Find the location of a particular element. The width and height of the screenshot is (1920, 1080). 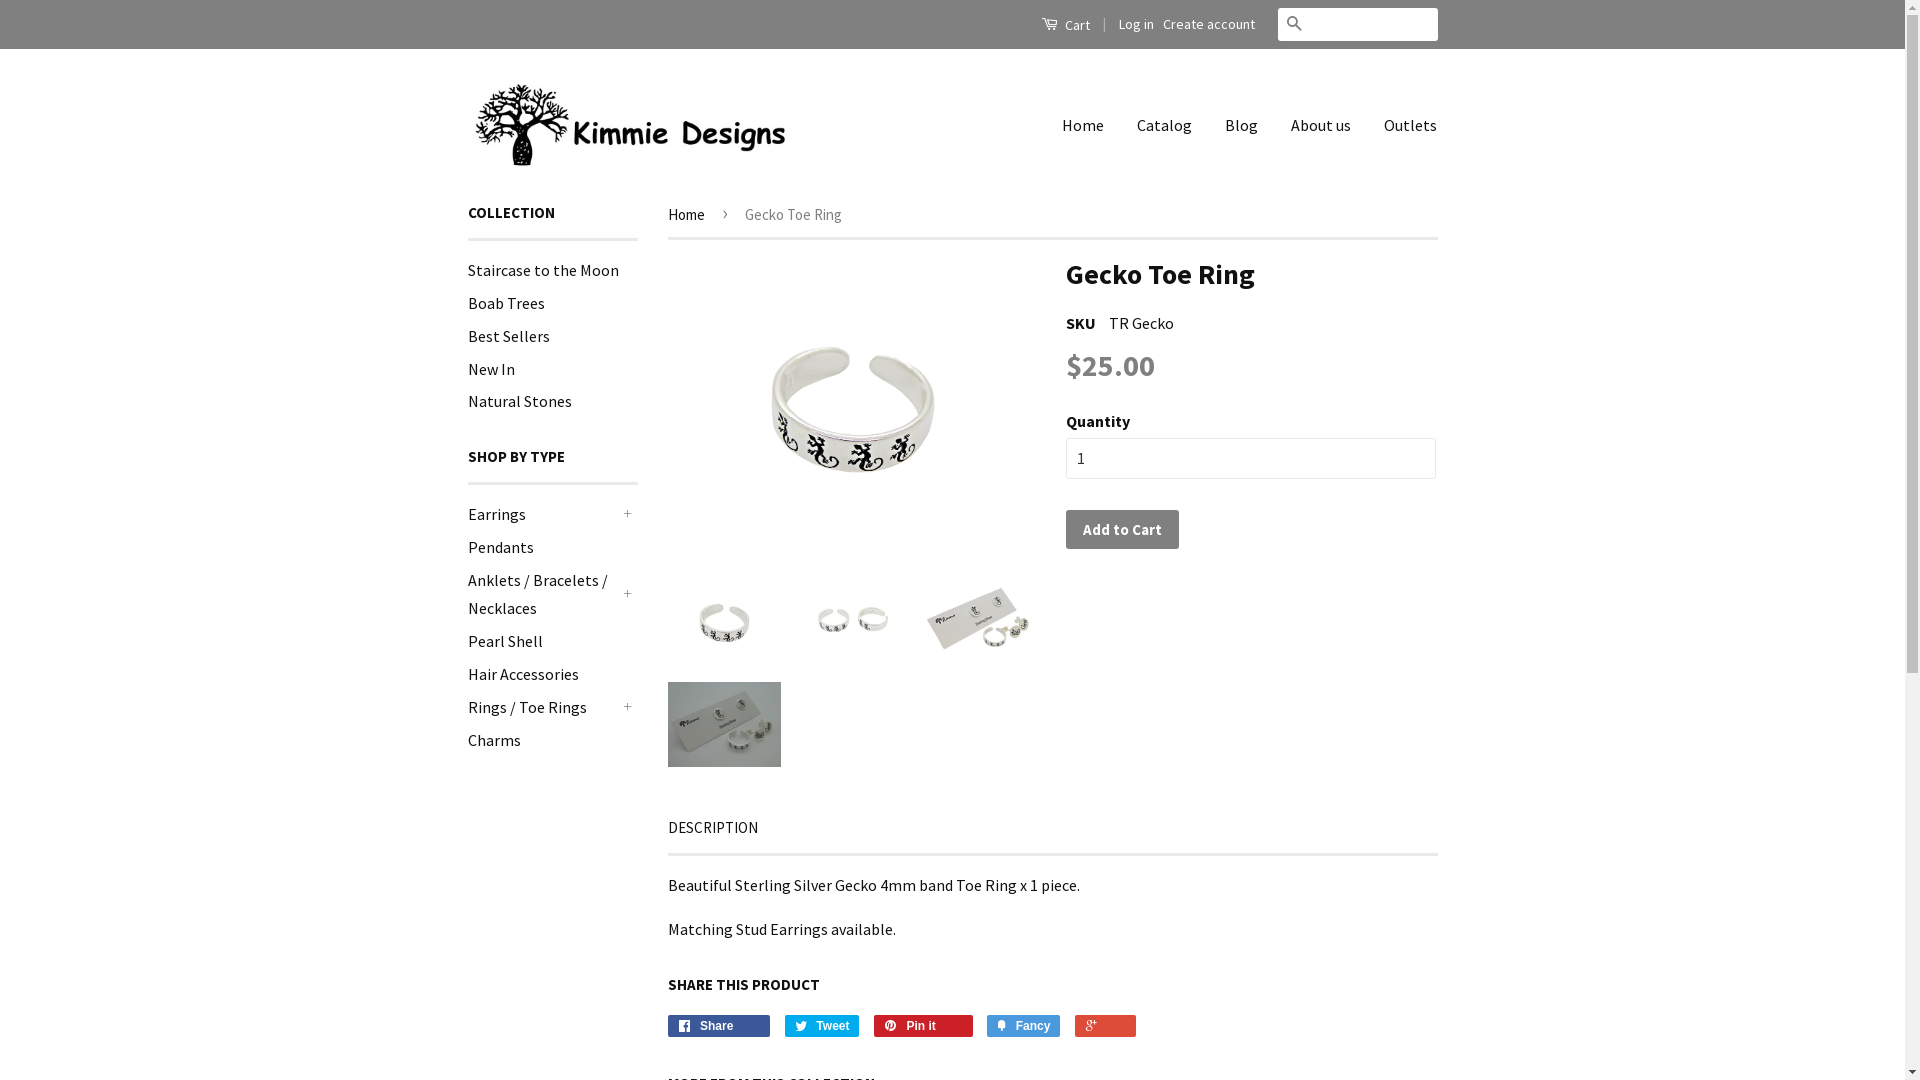

Natural Stones is located at coordinates (520, 401).